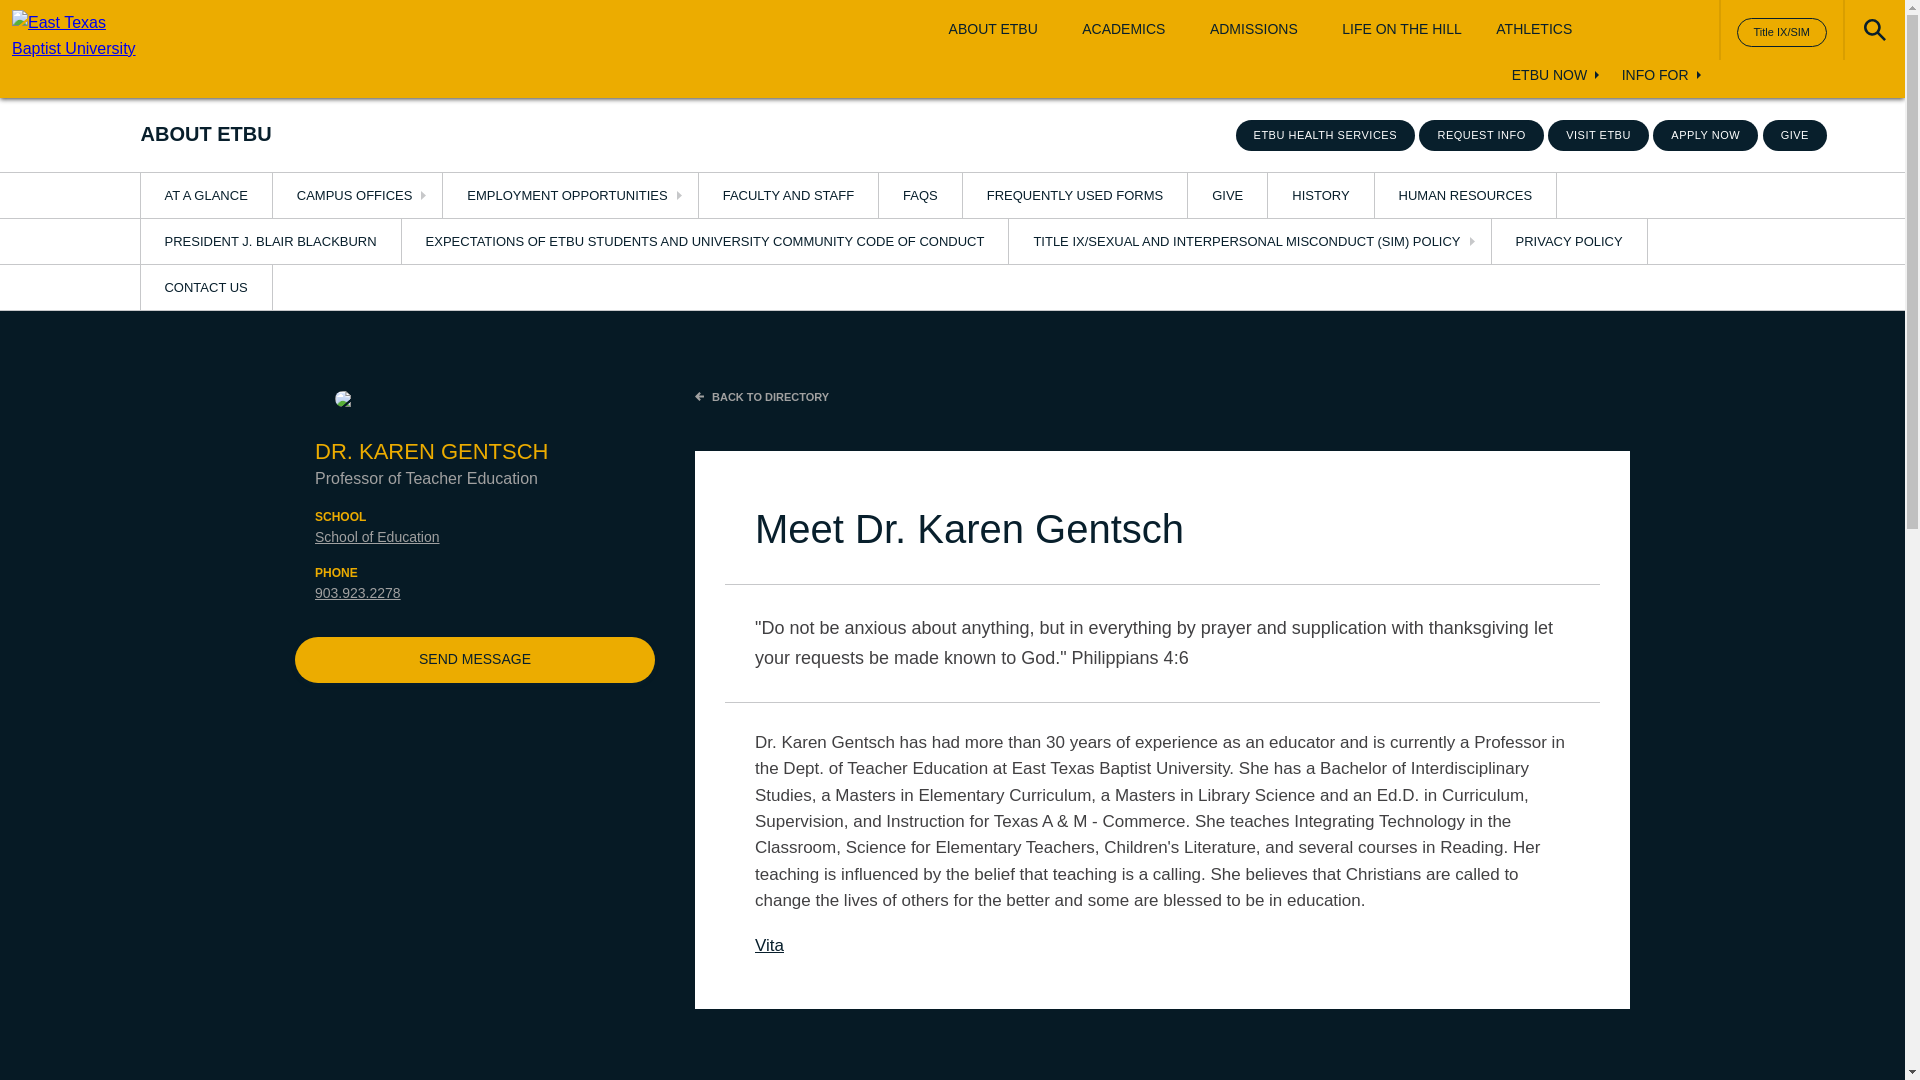 The image size is (1920, 1080). Describe the element at coordinates (1480, 135) in the screenshot. I see `REQUEST INFO` at that location.